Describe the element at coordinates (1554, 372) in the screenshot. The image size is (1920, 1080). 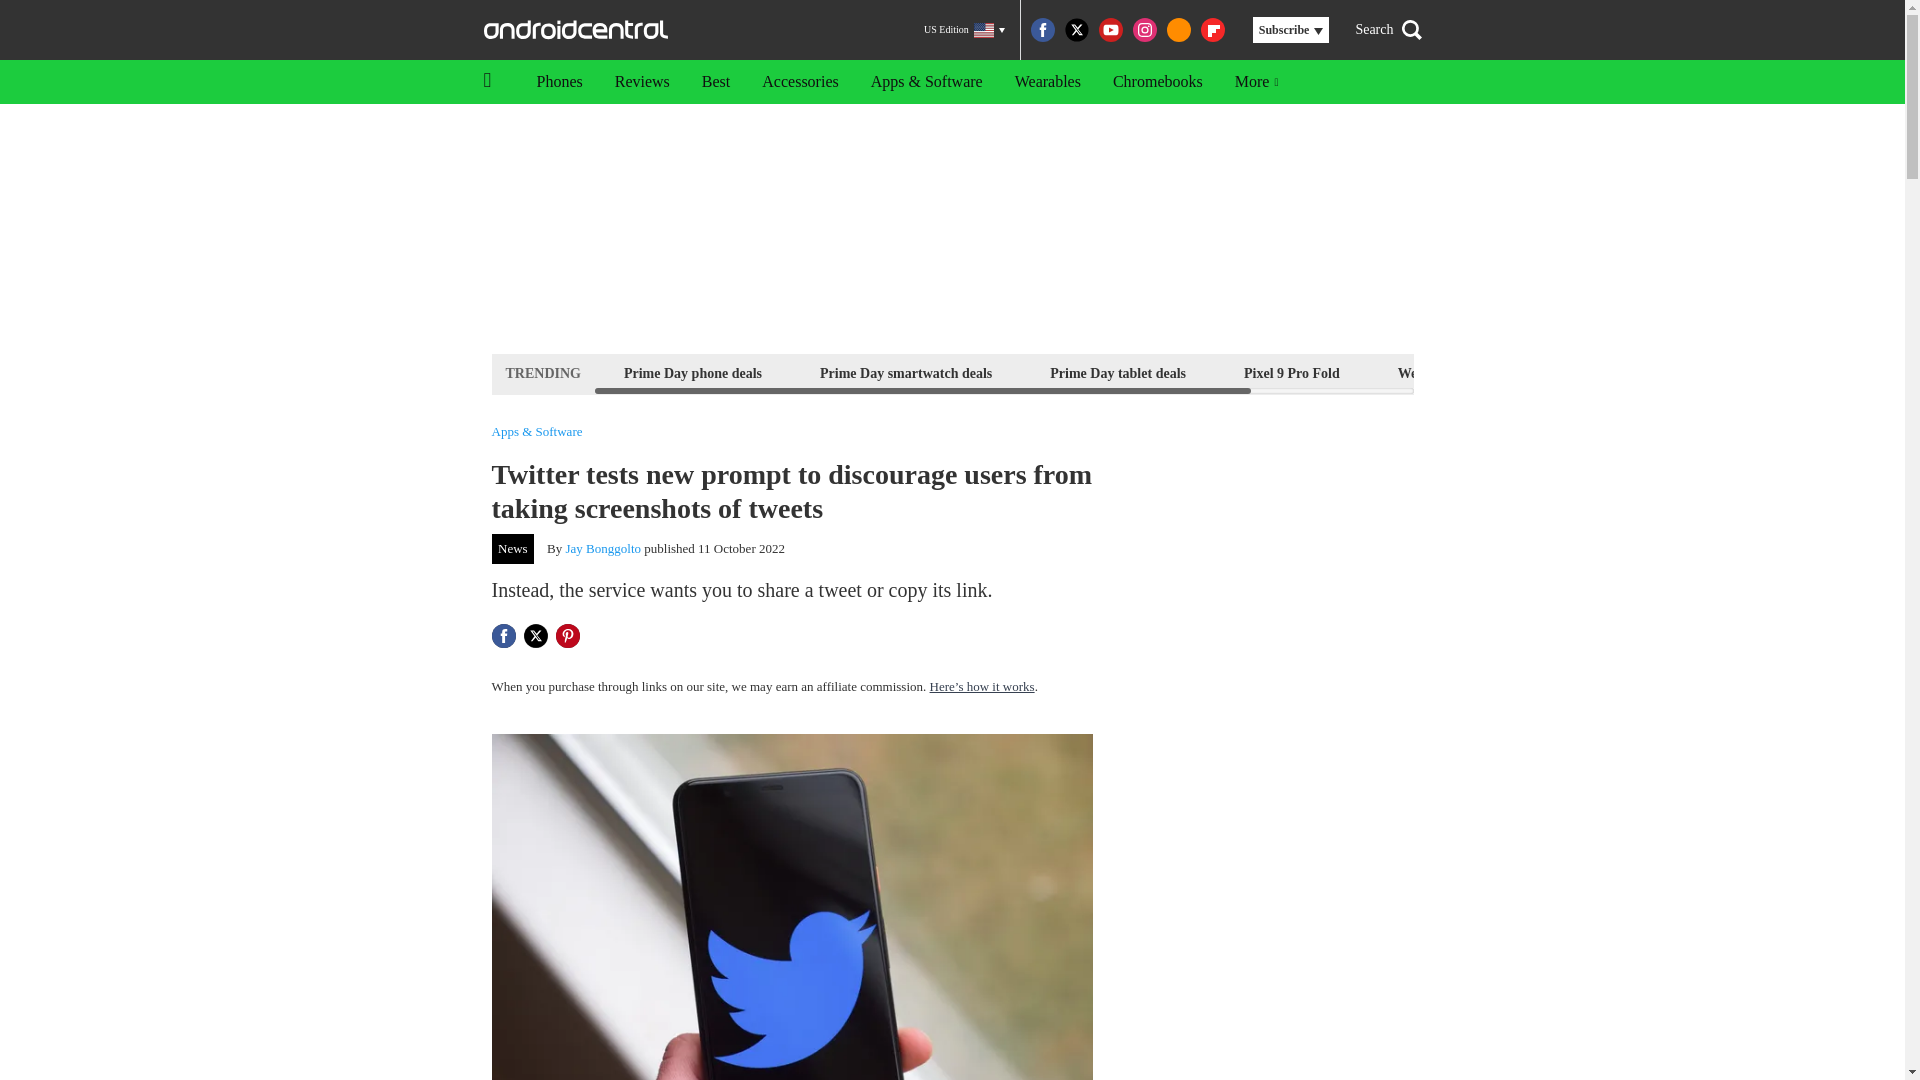
I see `Android 15` at that location.